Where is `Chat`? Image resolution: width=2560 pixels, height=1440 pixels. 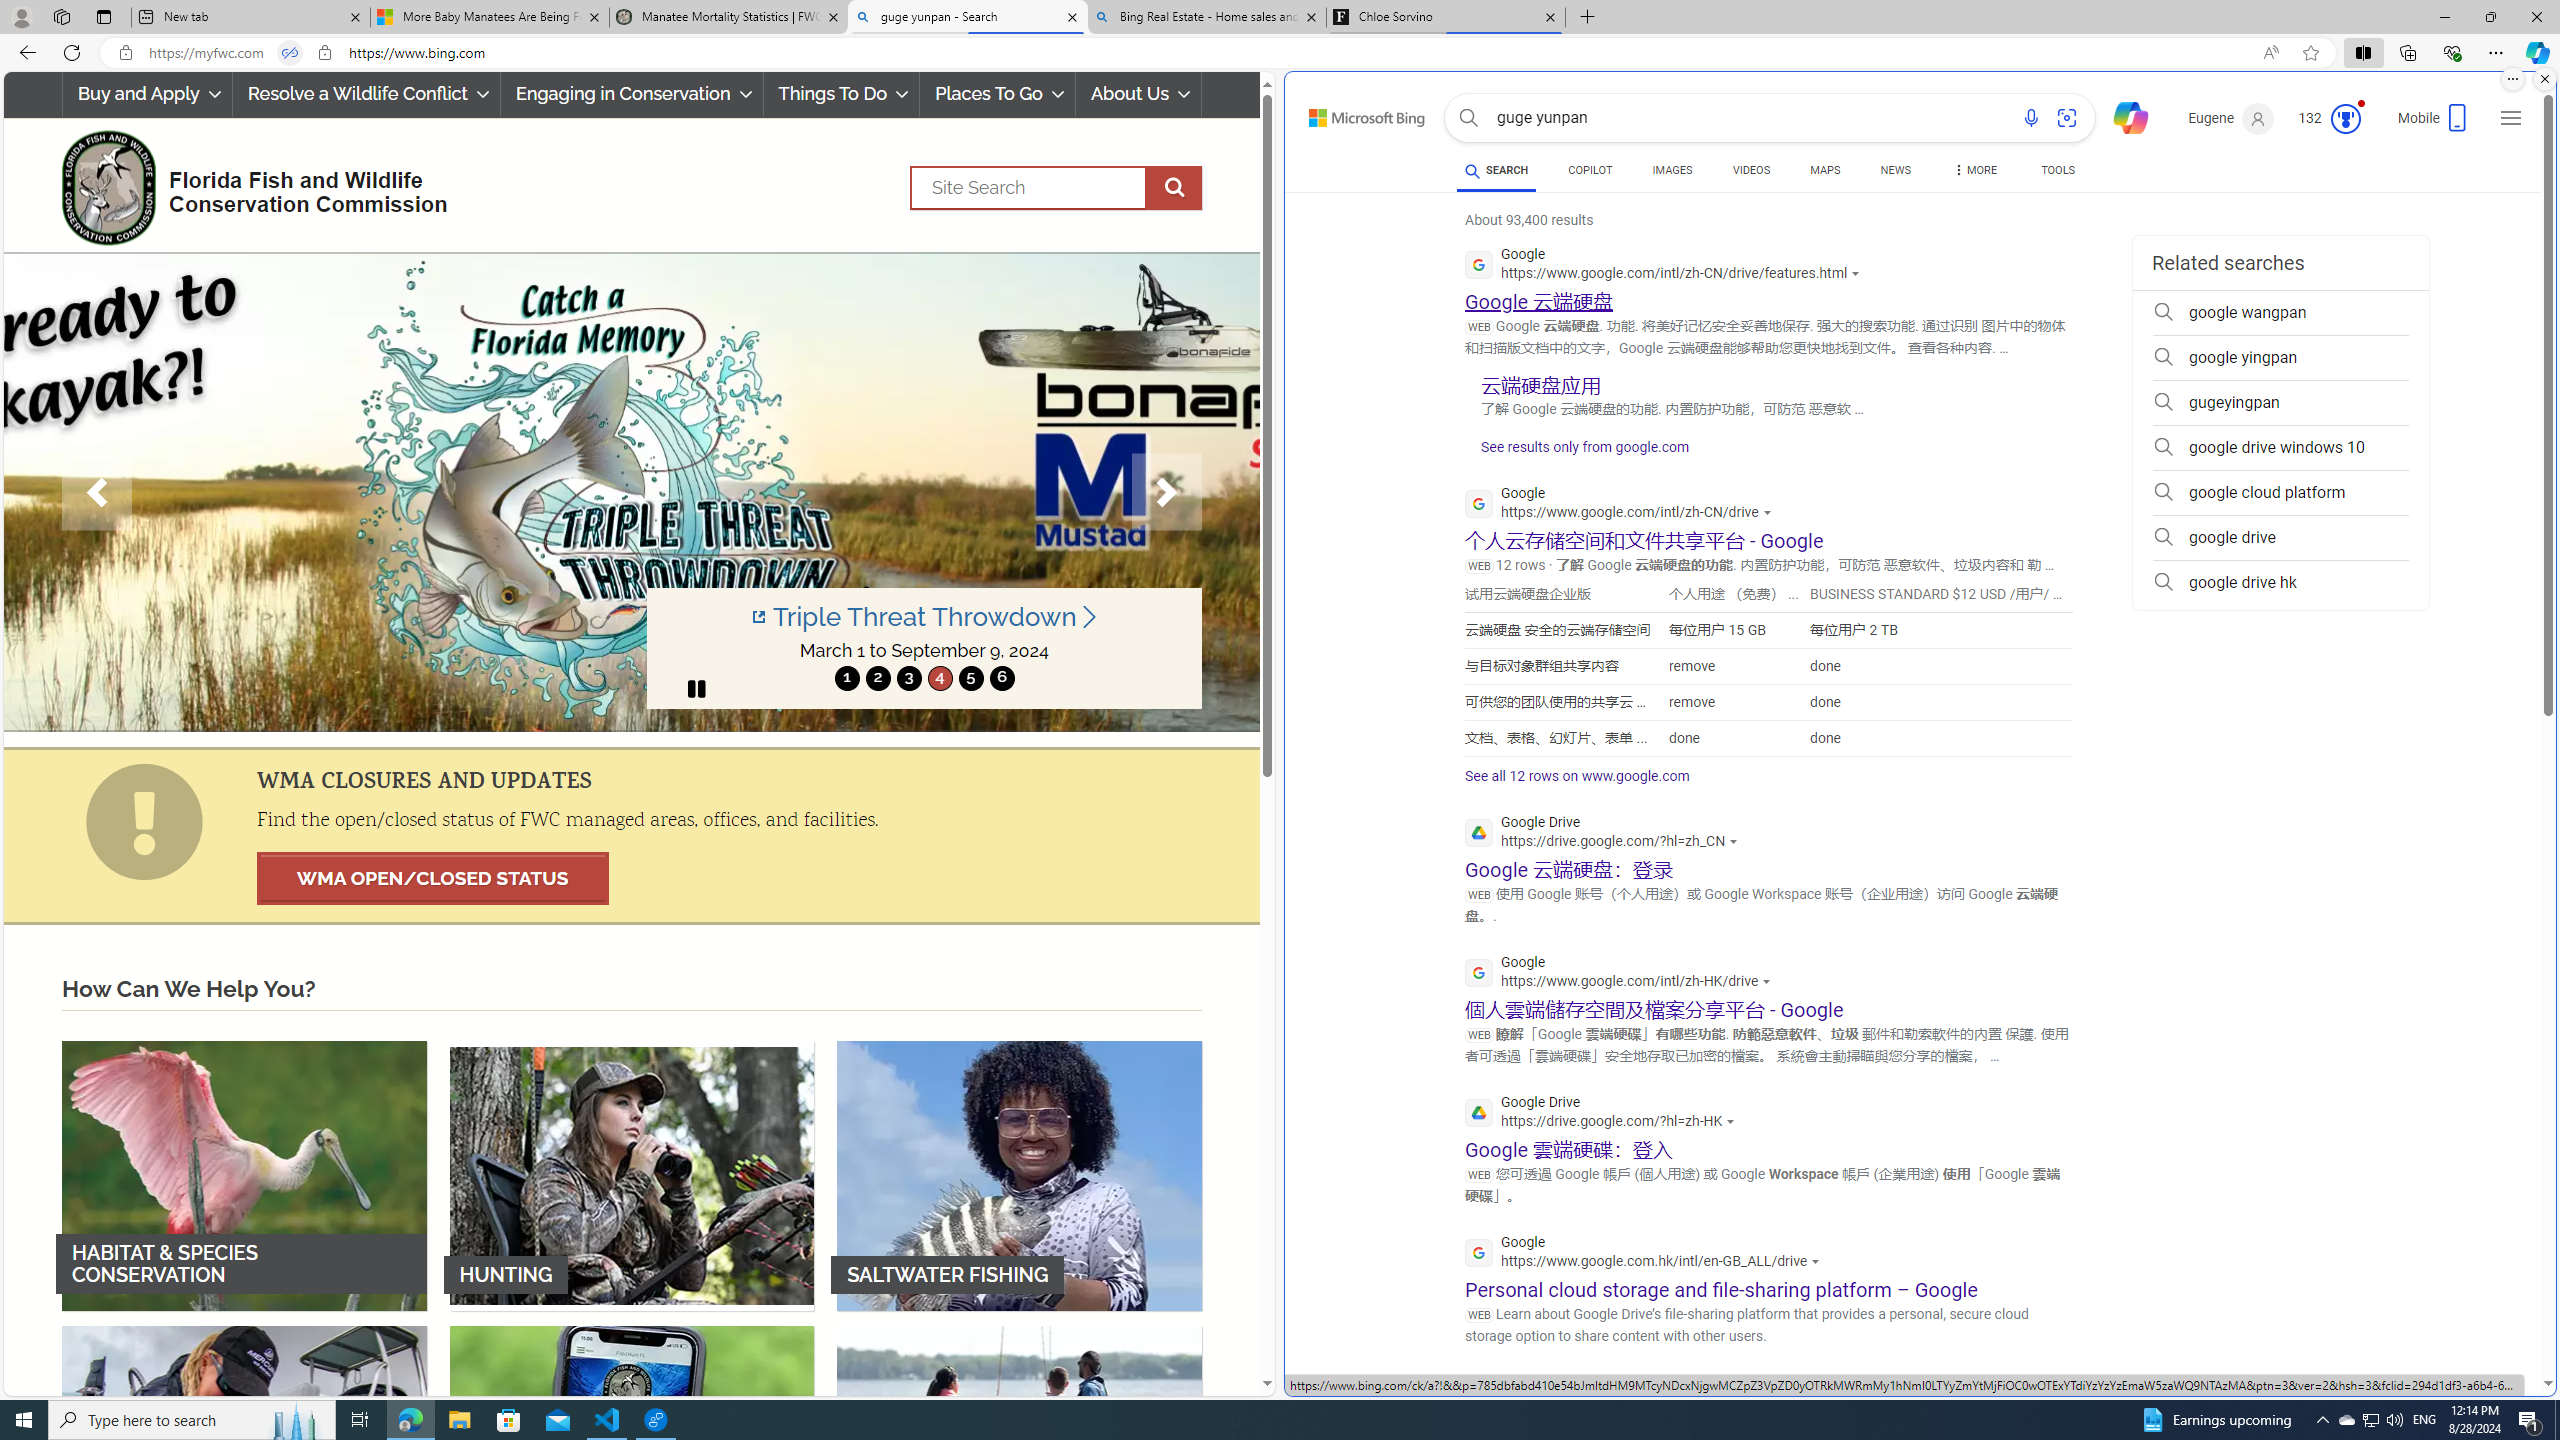
Chat is located at coordinates (2122, 116).